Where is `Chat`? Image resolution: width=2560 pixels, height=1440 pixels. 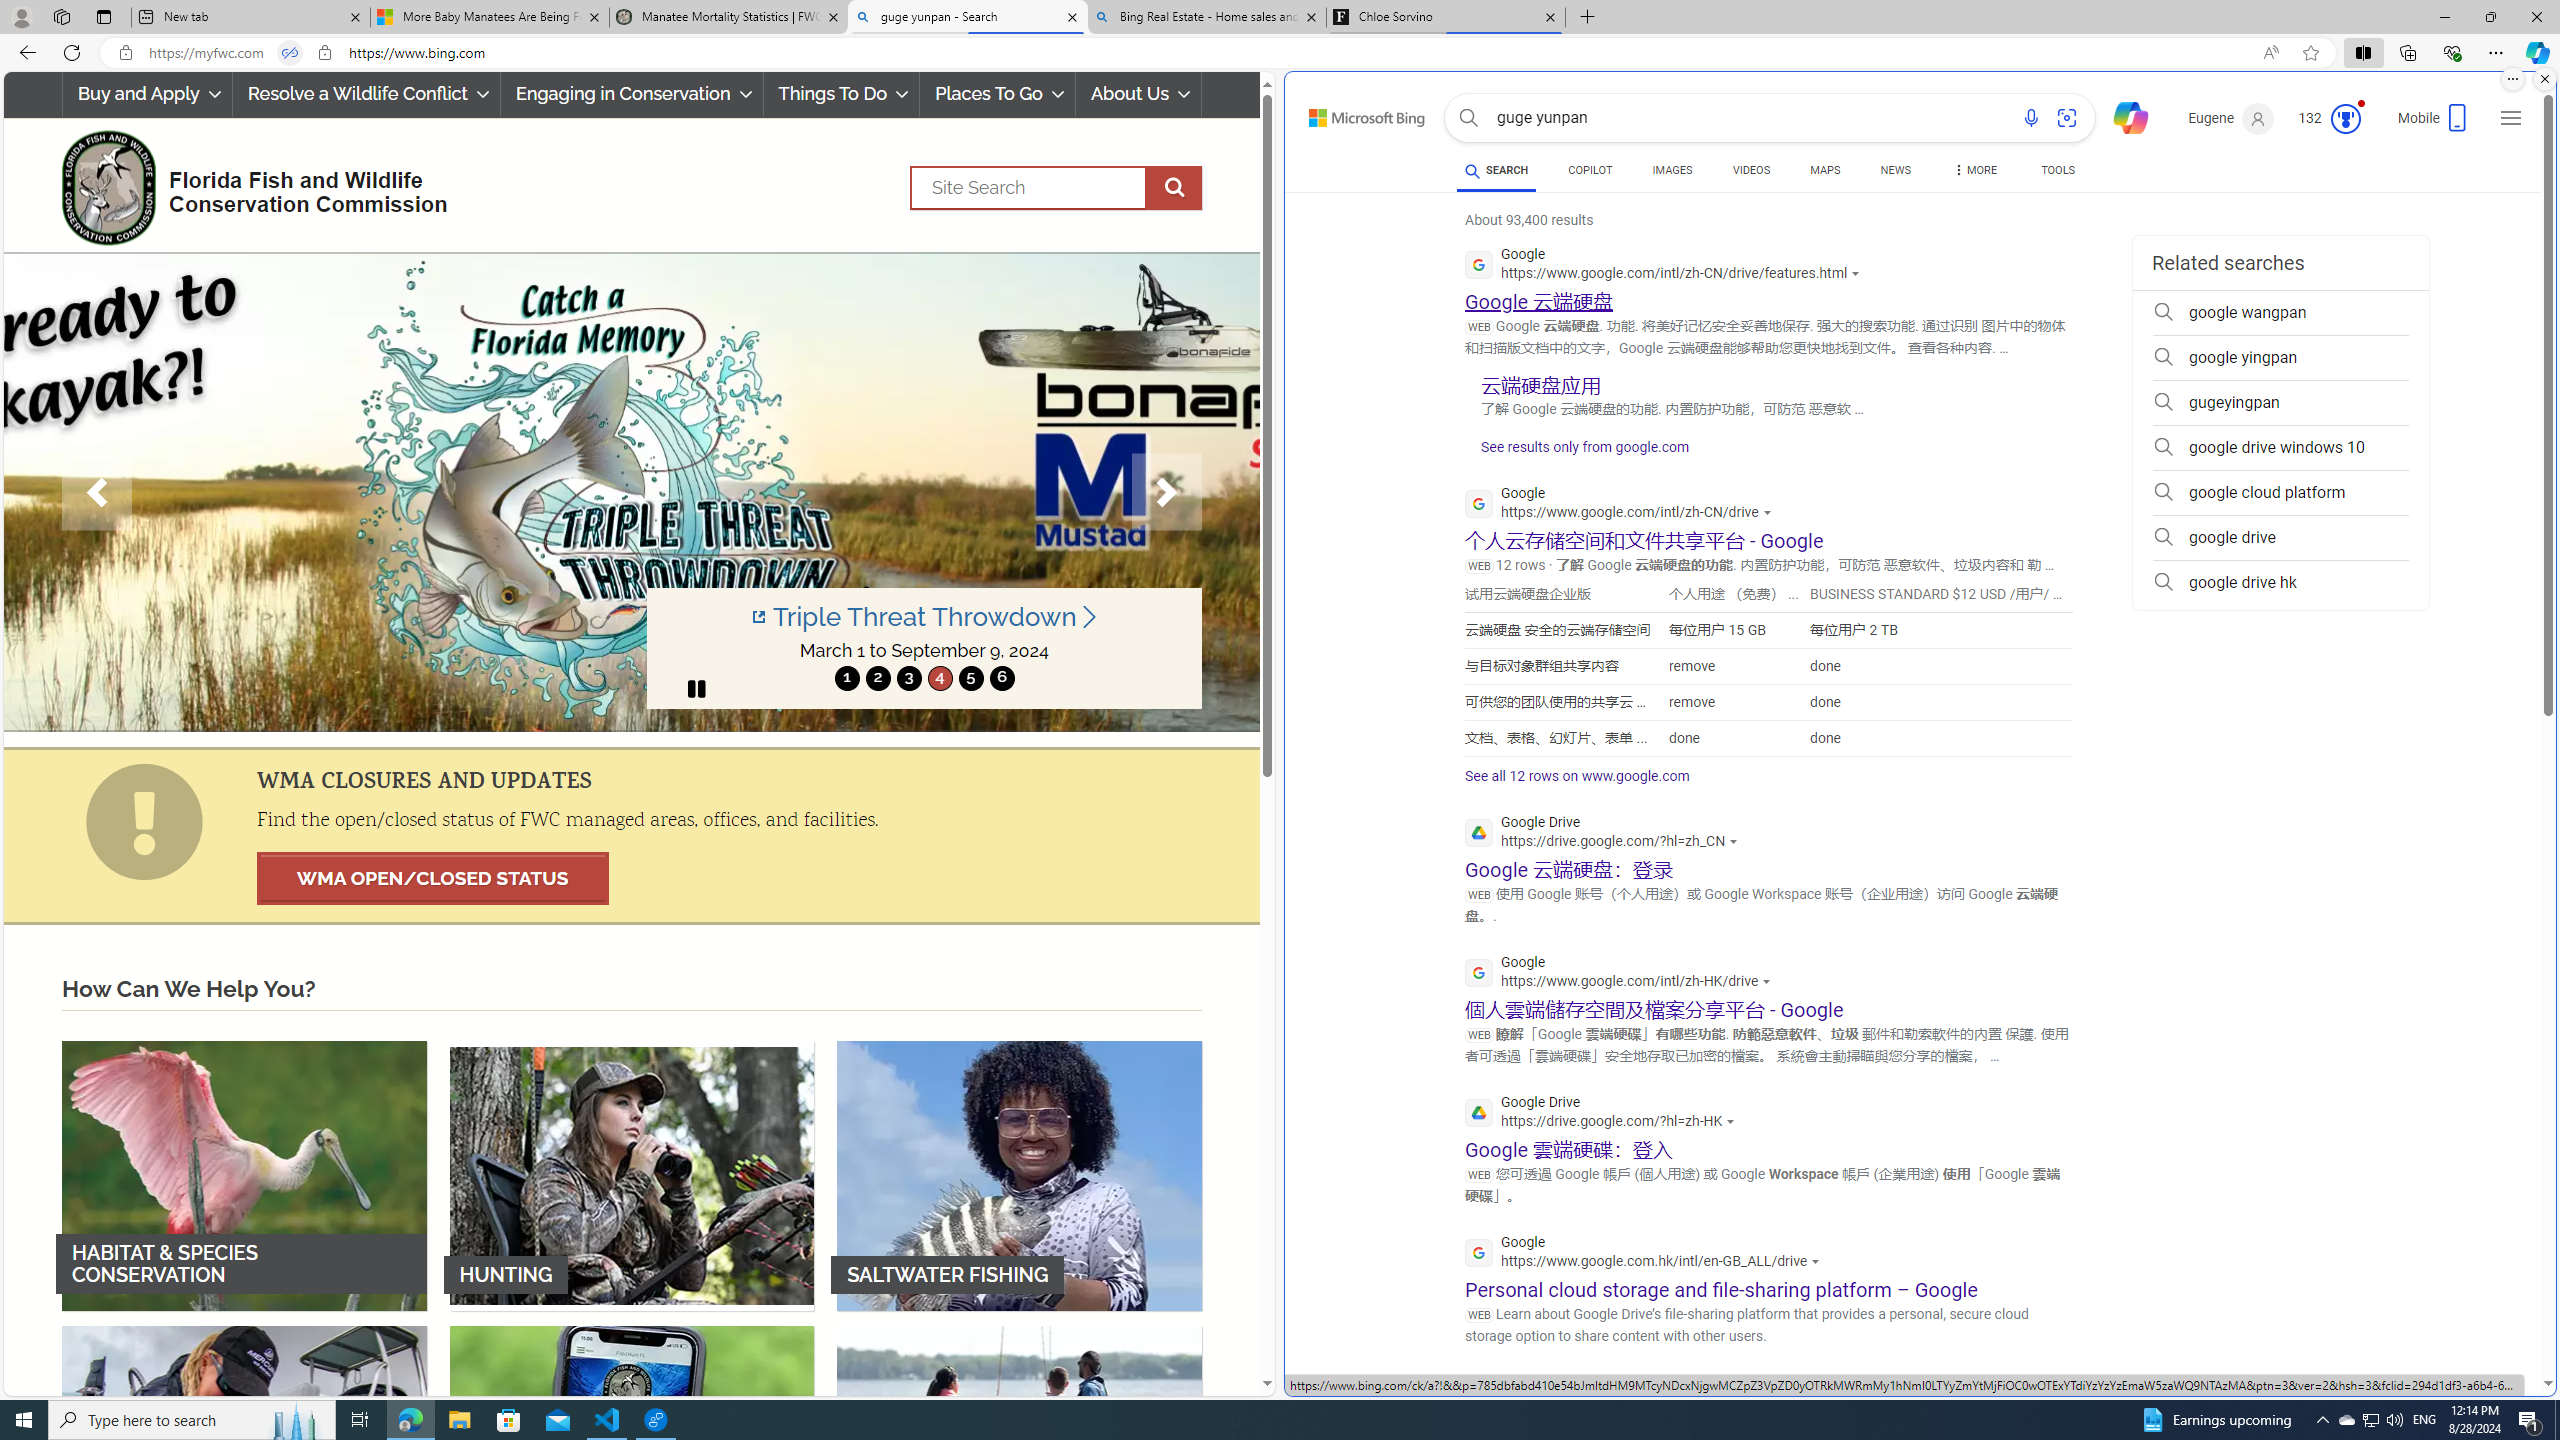
Chat is located at coordinates (2122, 116).